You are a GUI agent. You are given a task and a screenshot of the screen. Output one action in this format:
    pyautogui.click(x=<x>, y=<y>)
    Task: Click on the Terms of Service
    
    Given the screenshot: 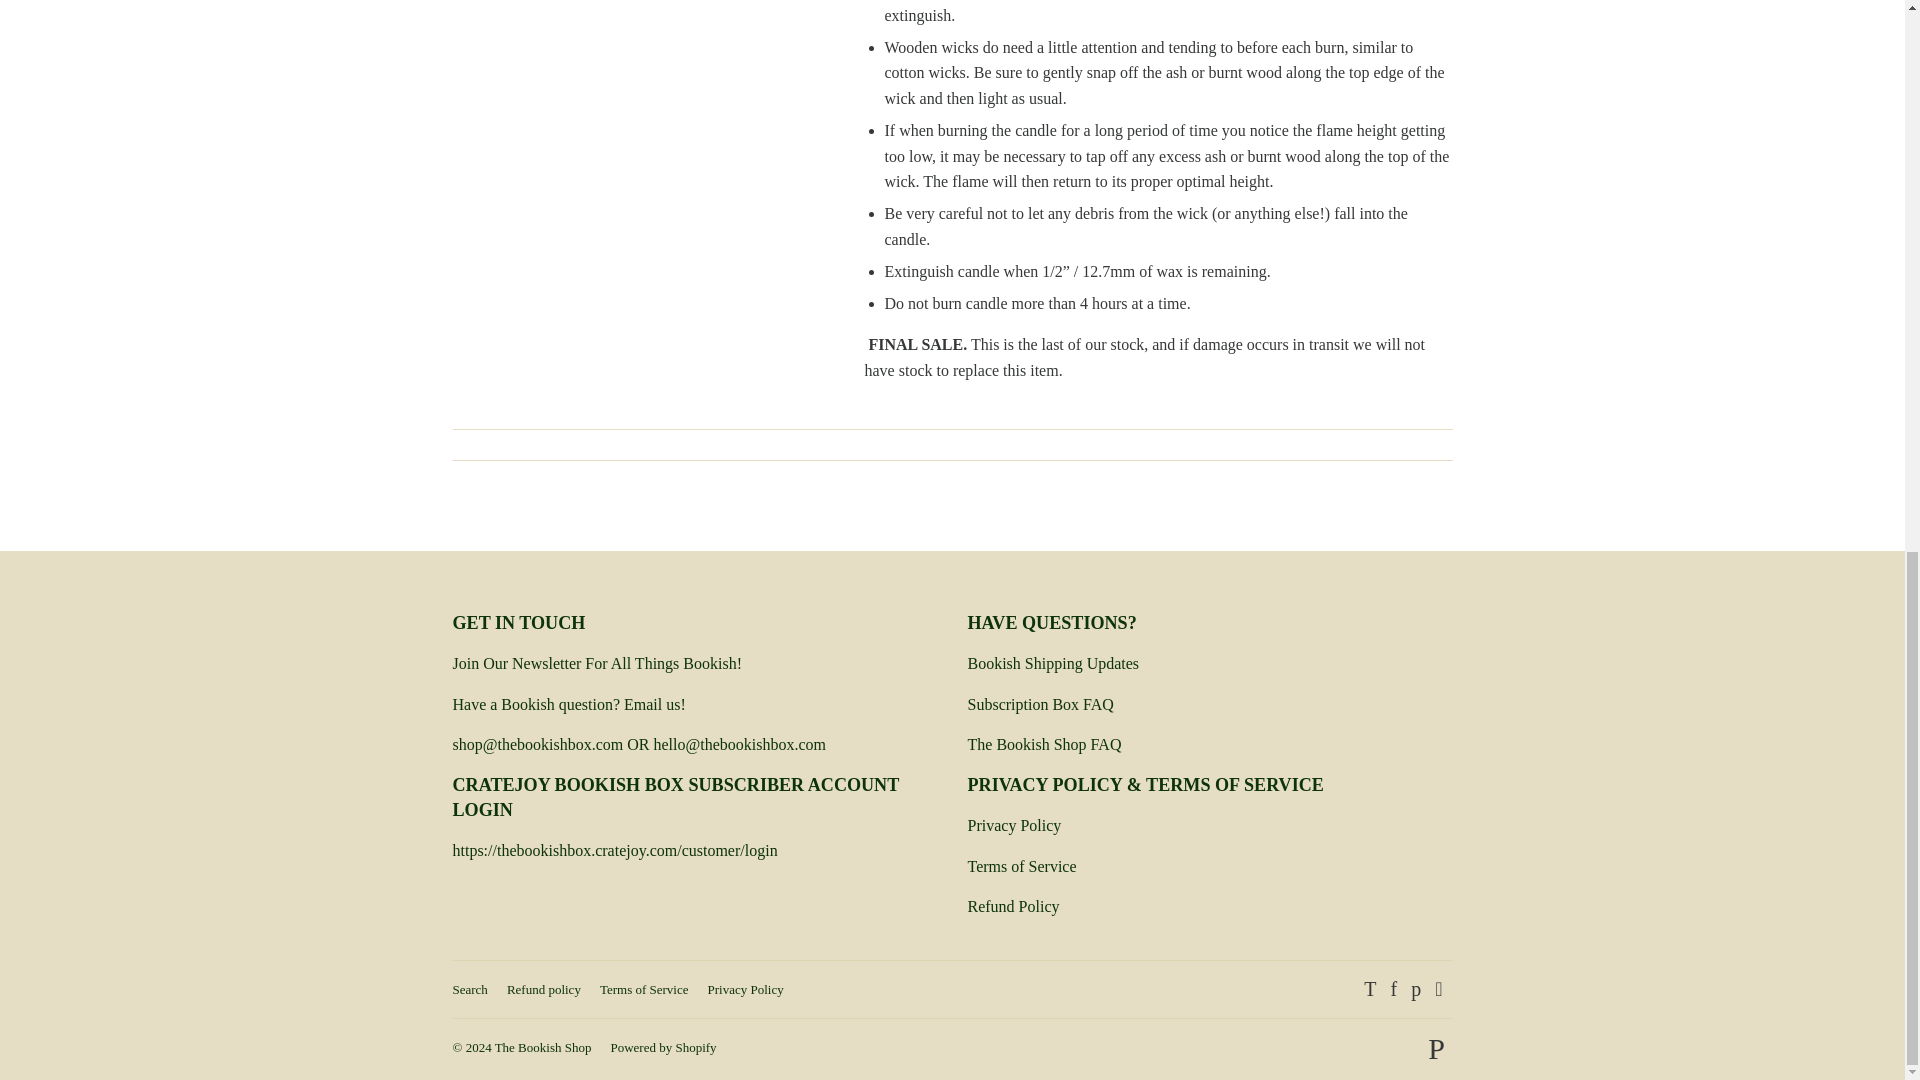 What is the action you would take?
    pyautogui.click(x=1022, y=866)
    